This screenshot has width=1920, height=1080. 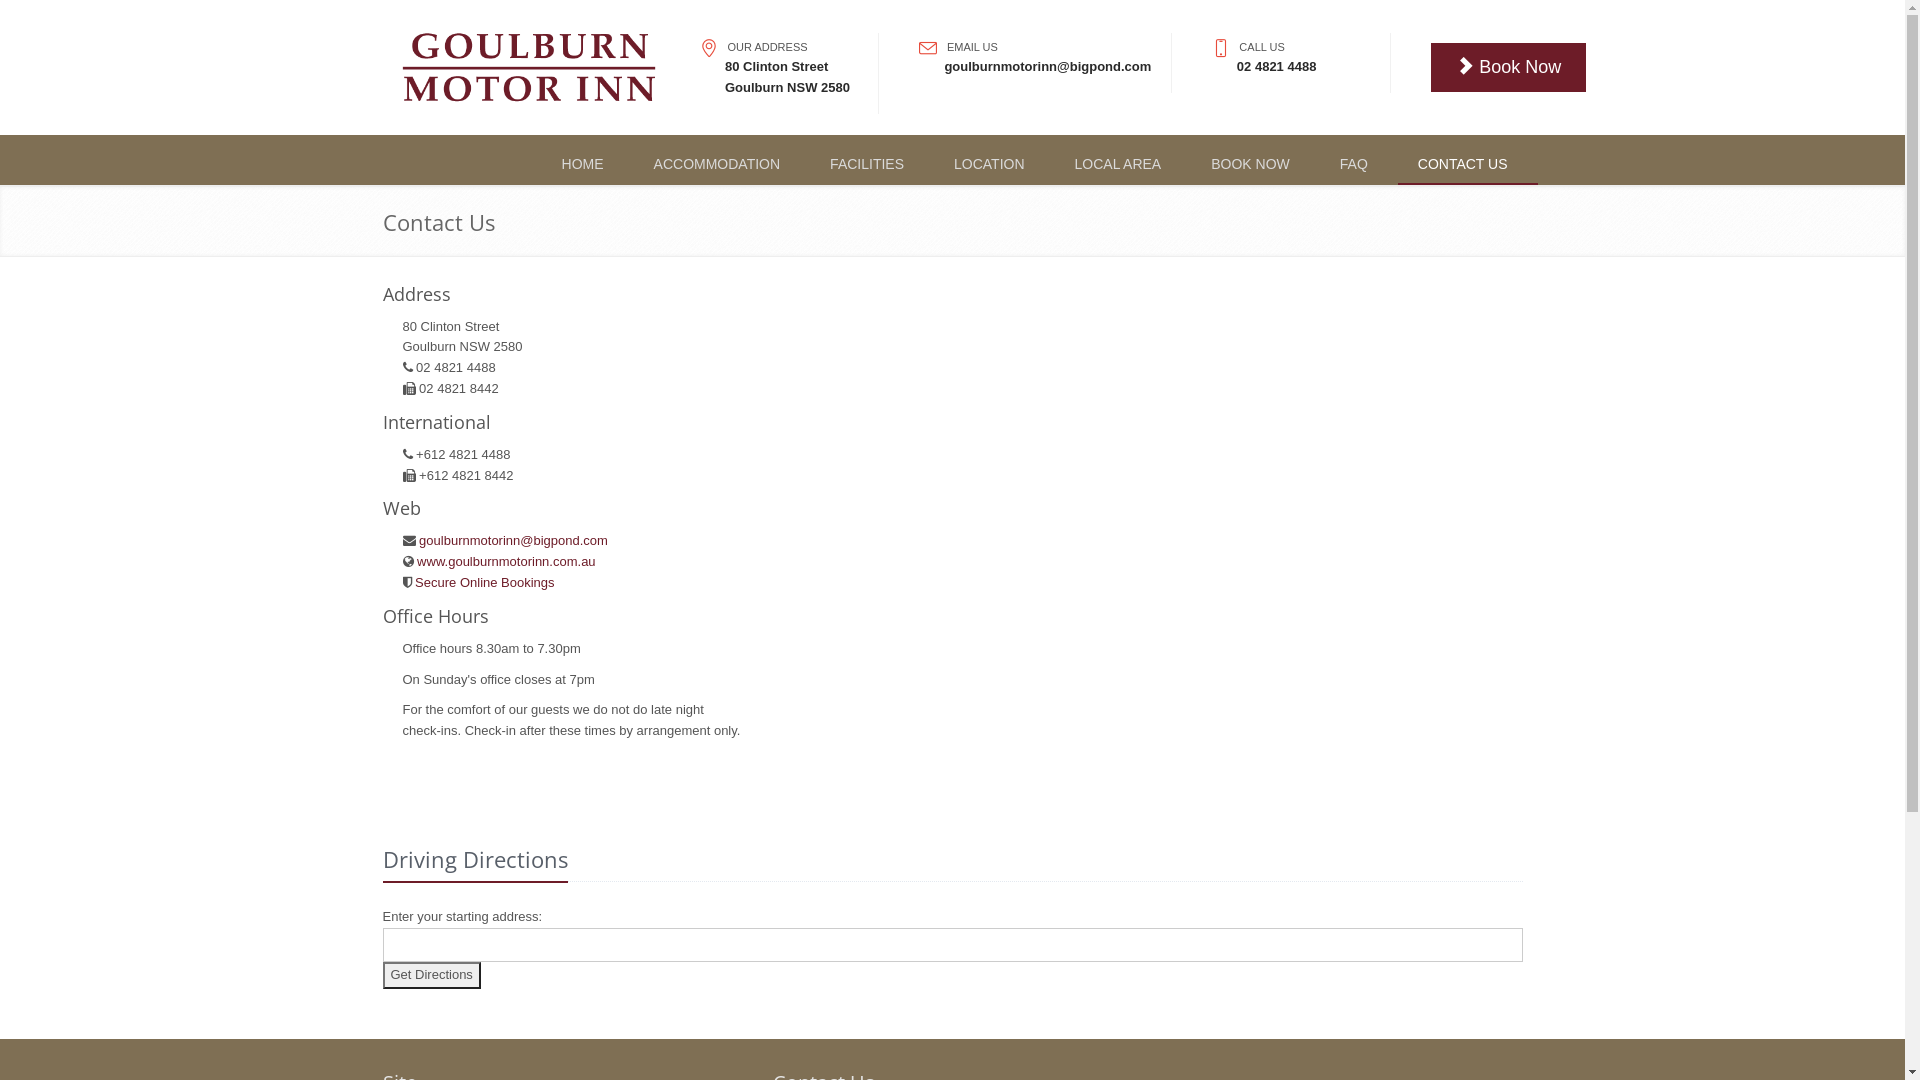 What do you see at coordinates (1468, 165) in the screenshot?
I see `CONTACT US` at bounding box center [1468, 165].